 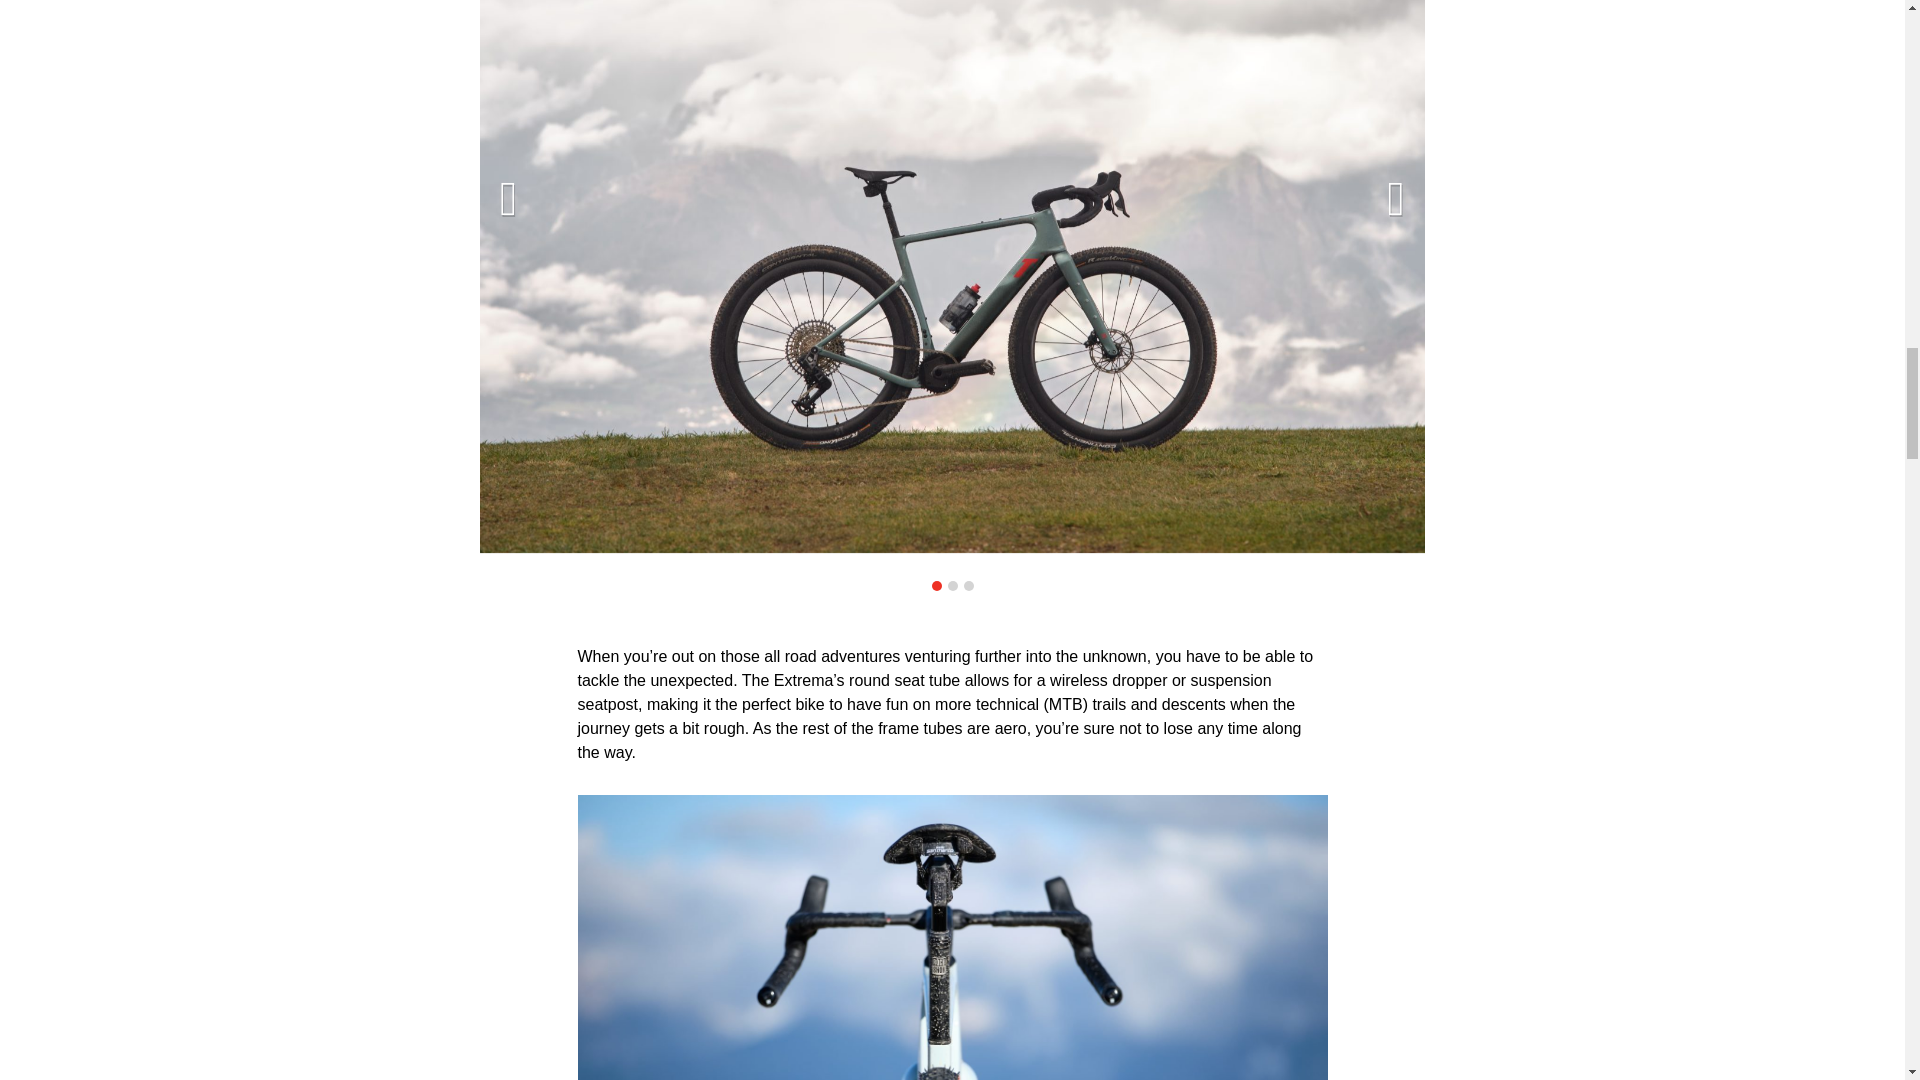 What do you see at coordinates (968, 586) in the screenshot?
I see `3` at bounding box center [968, 586].